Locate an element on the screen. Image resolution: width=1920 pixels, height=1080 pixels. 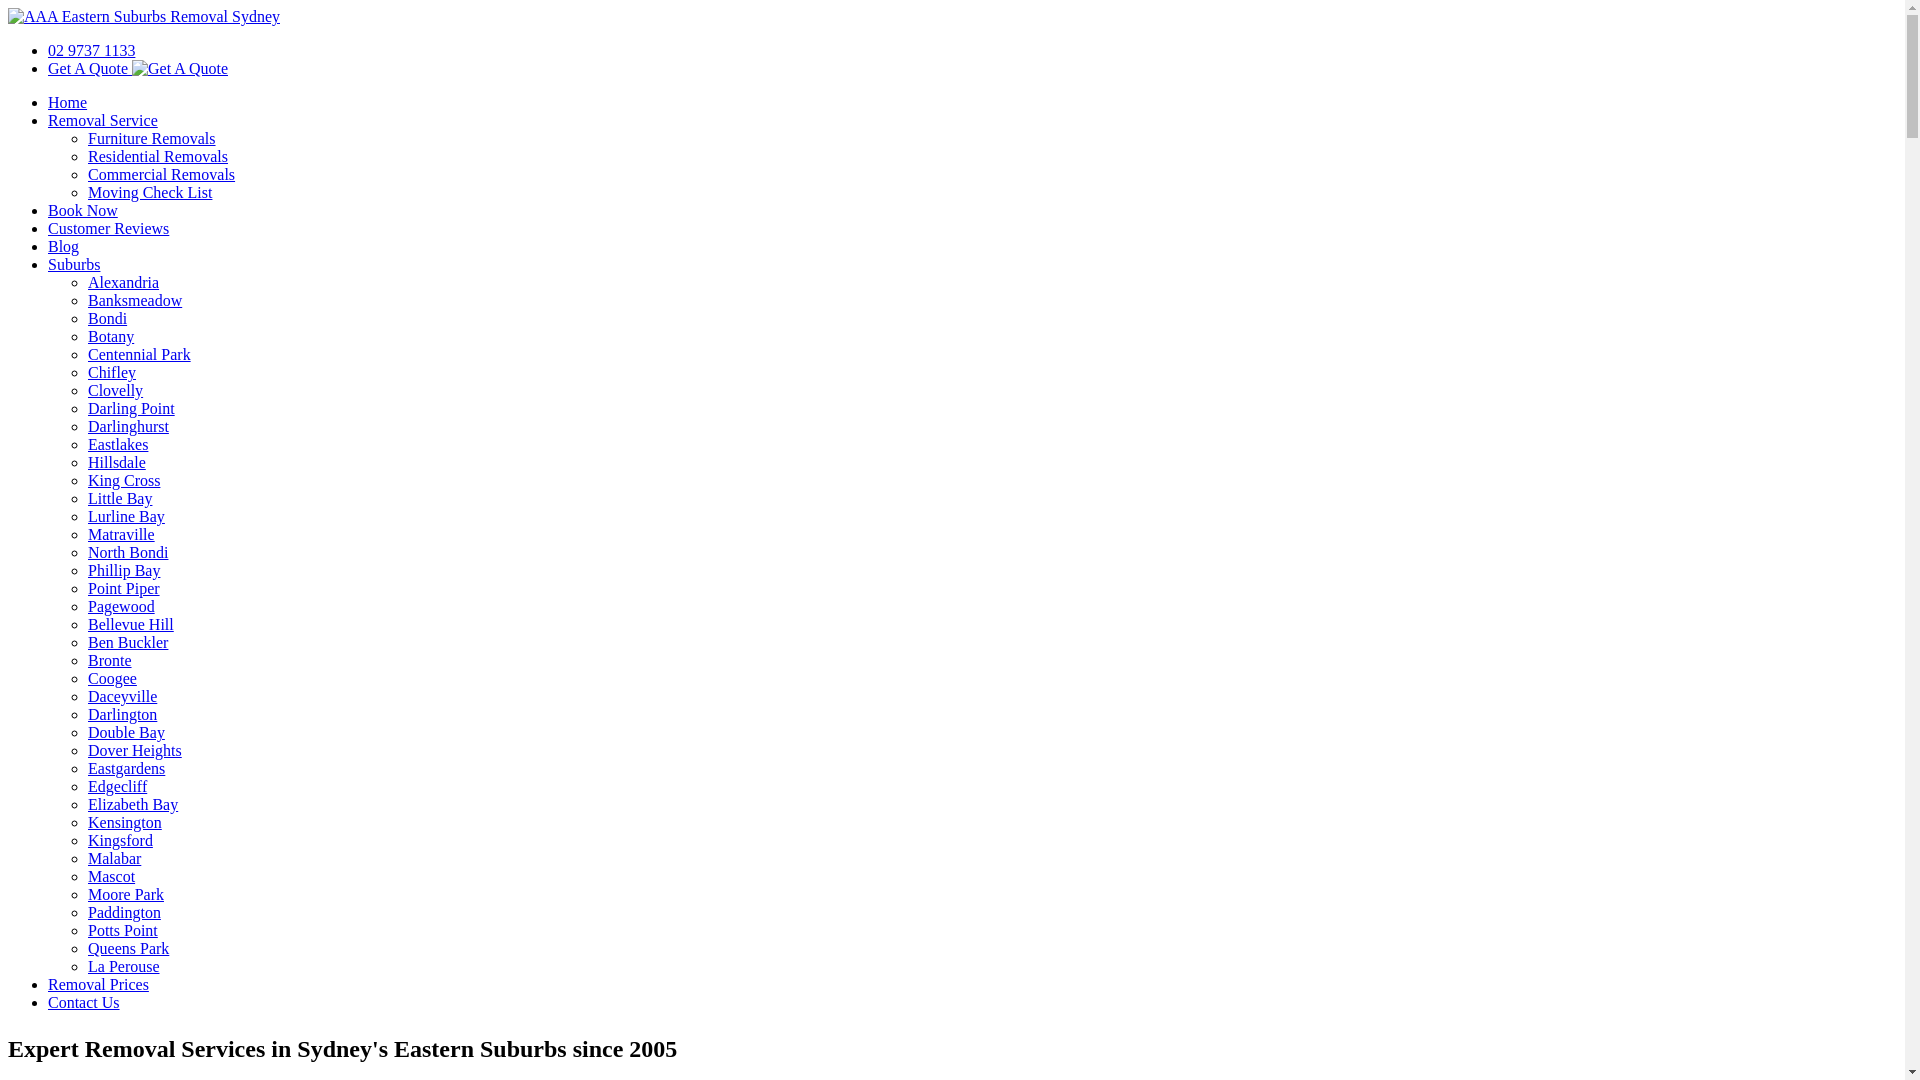
Daceyville is located at coordinates (122, 696).